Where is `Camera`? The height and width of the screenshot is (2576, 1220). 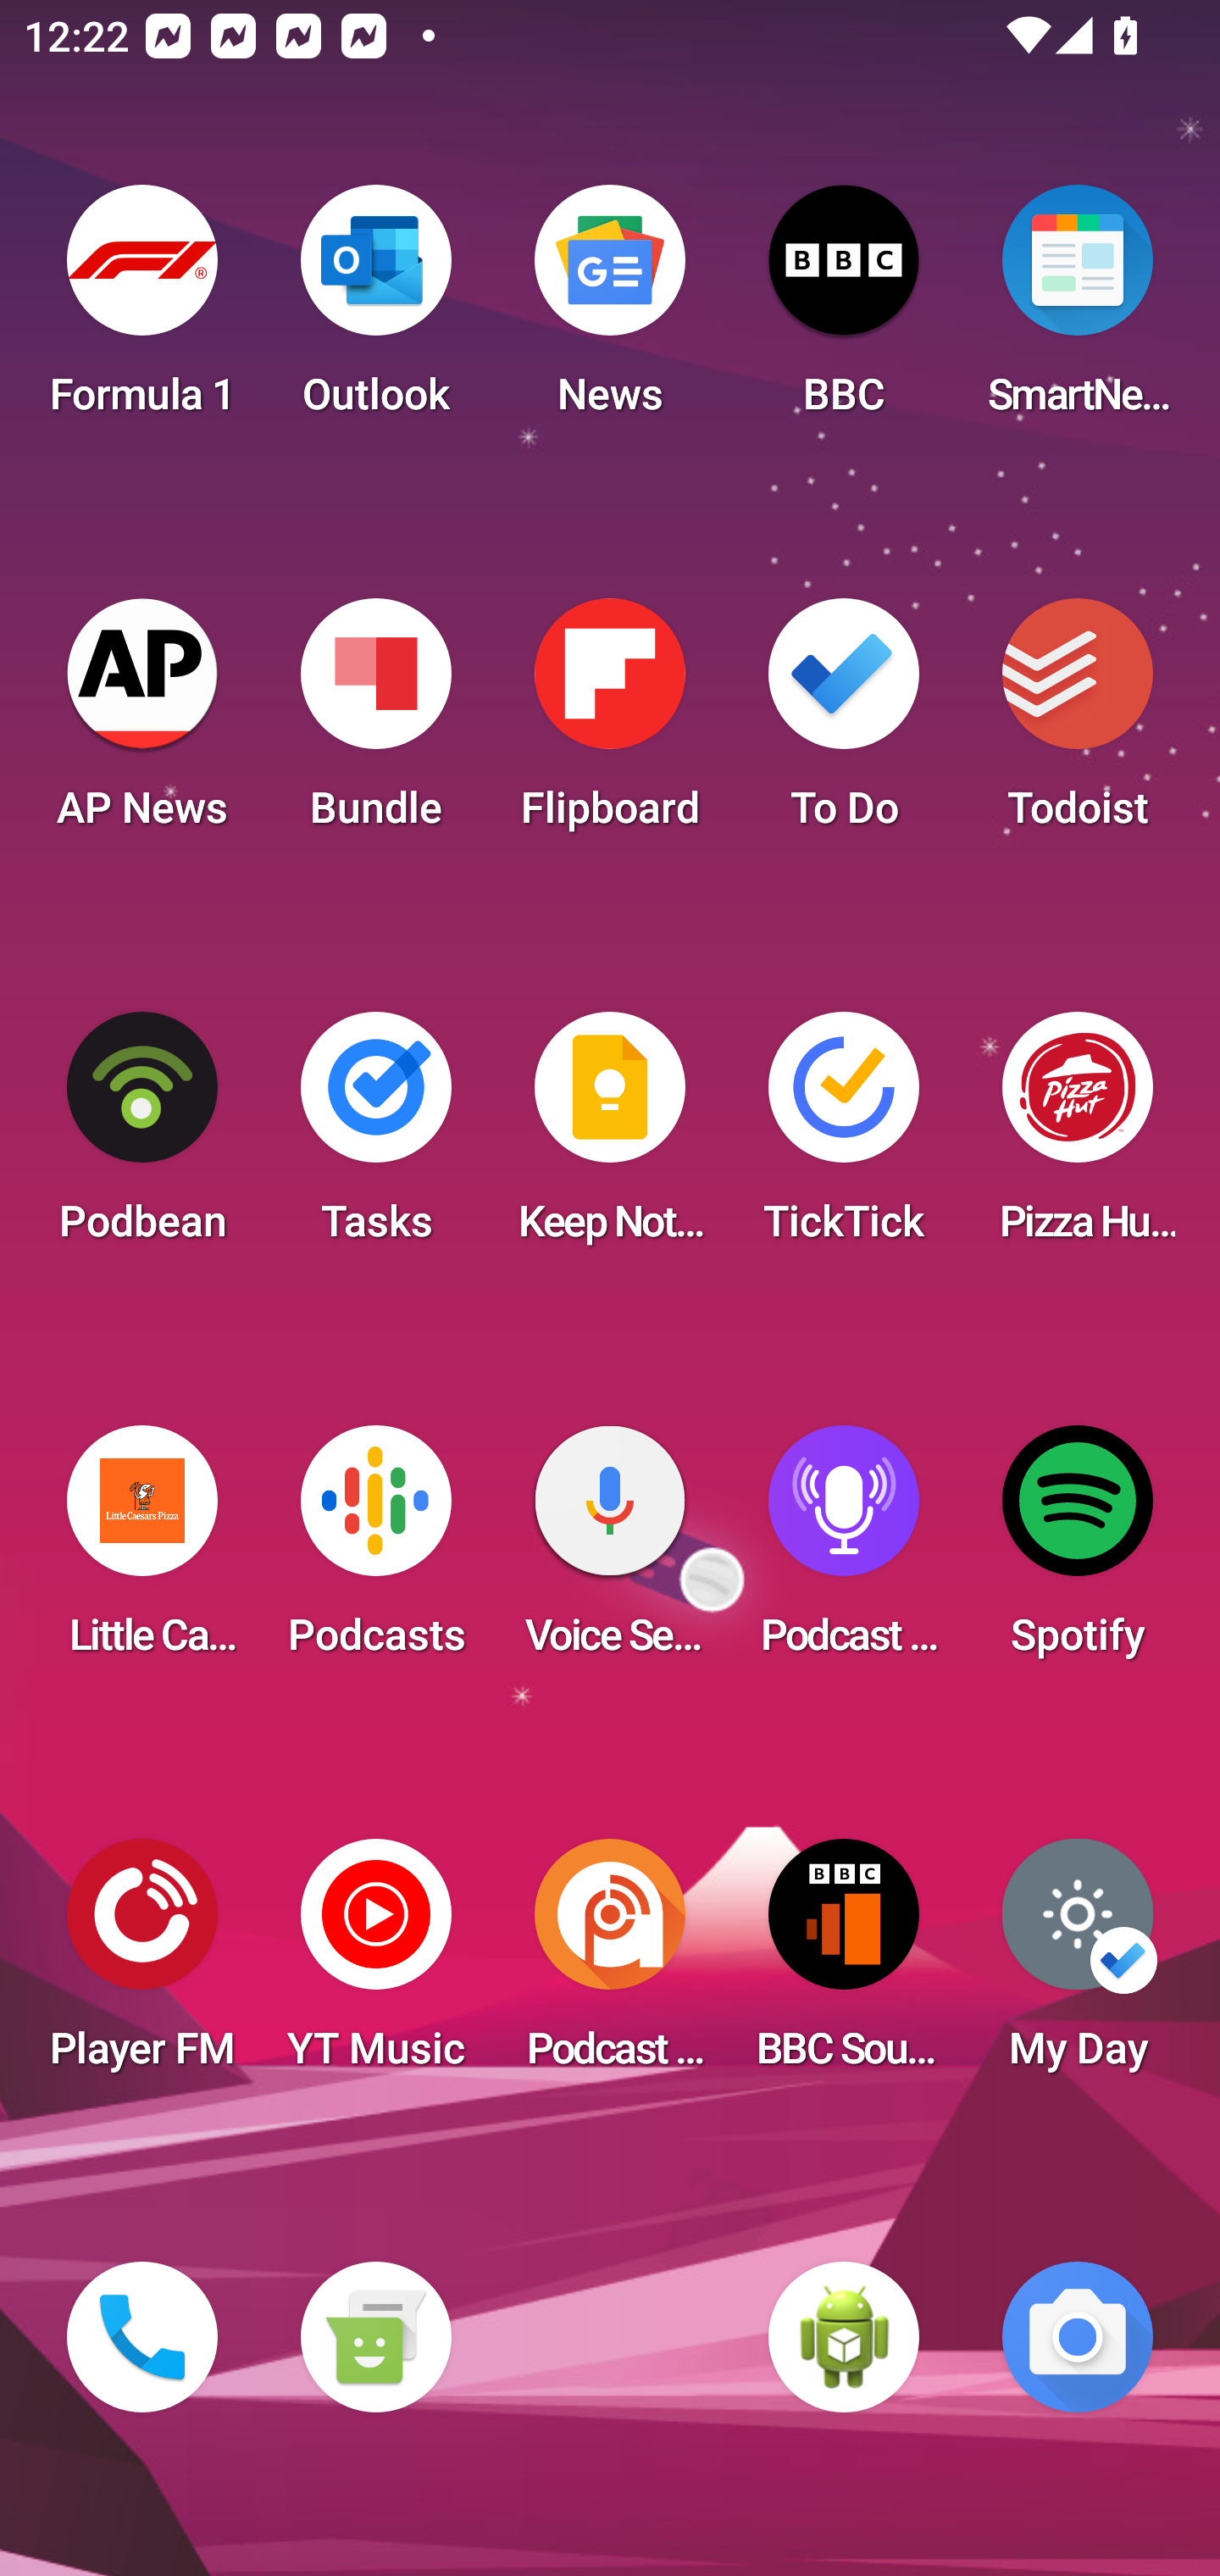 Camera is located at coordinates (1078, 2337).